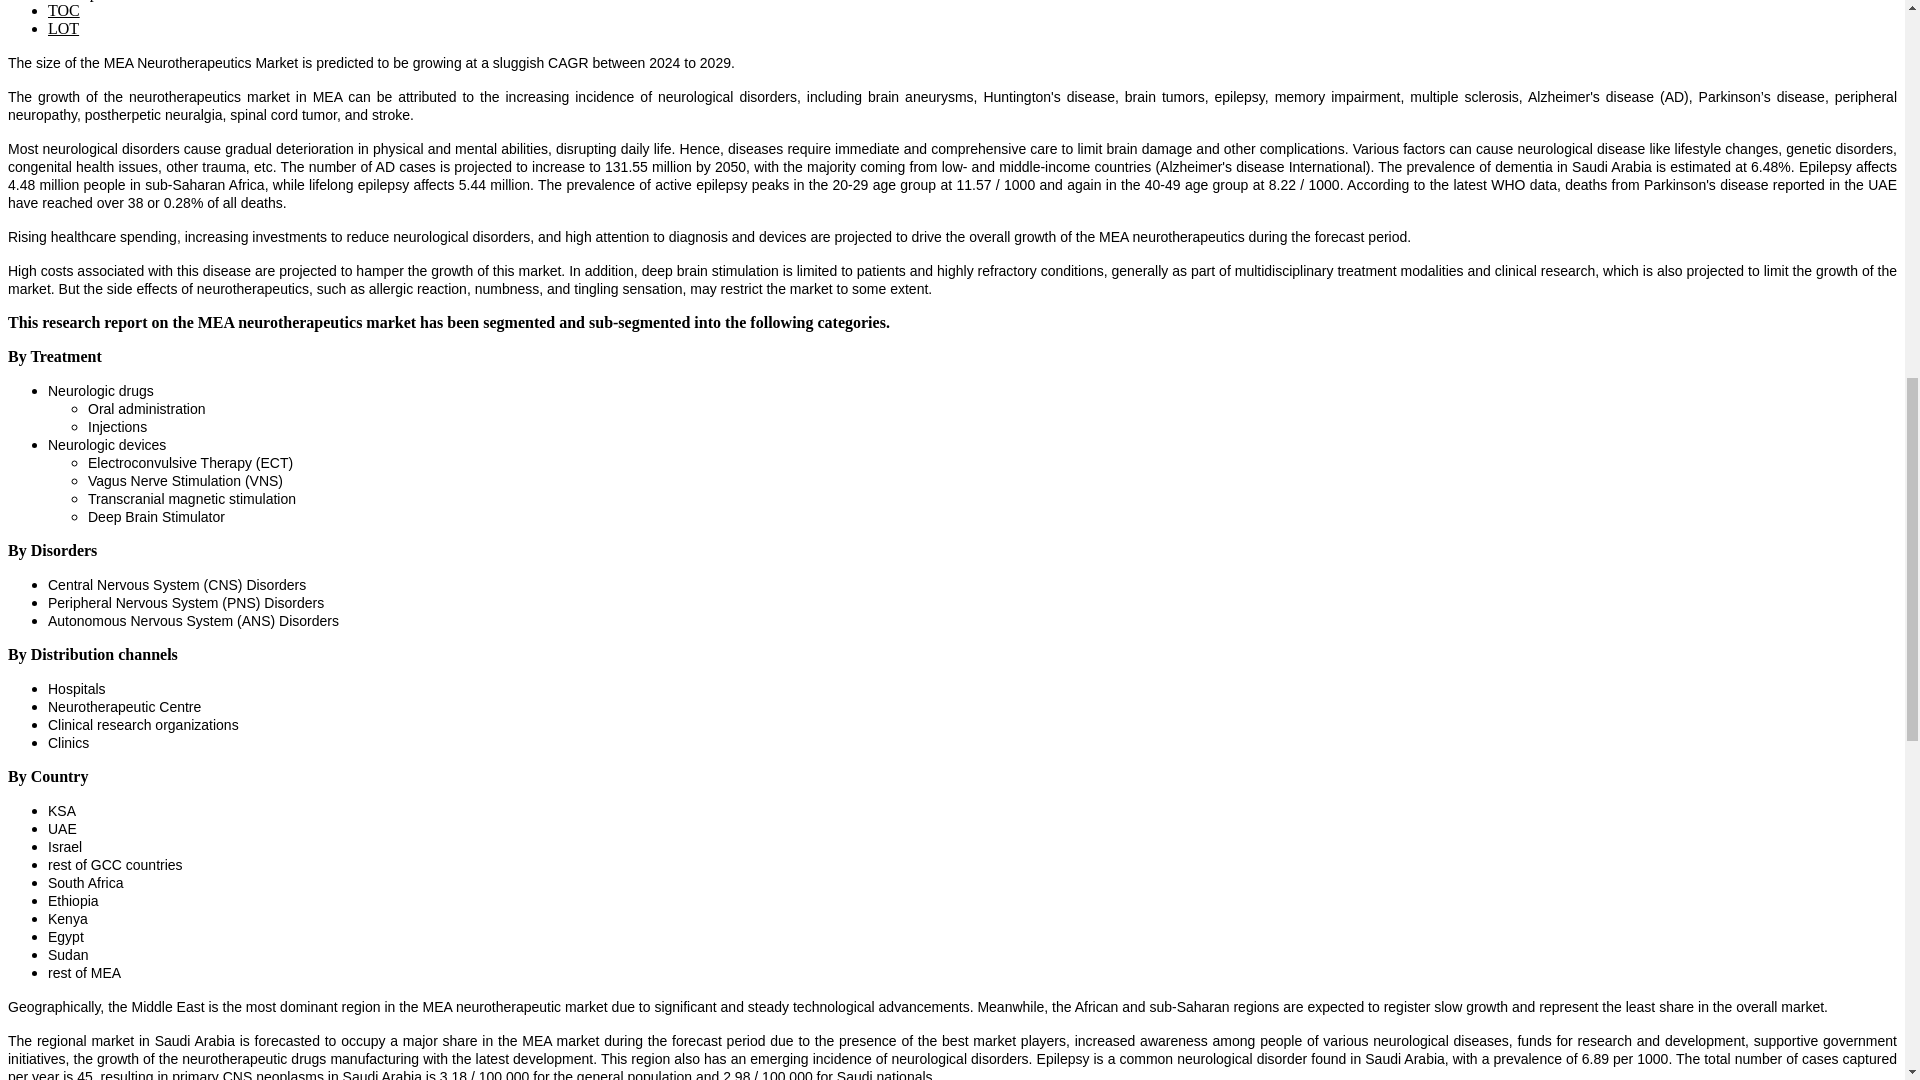  What do you see at coordinates (64, 10) in the screenshot?
I see `TOC` at bounding box center [64, 10].